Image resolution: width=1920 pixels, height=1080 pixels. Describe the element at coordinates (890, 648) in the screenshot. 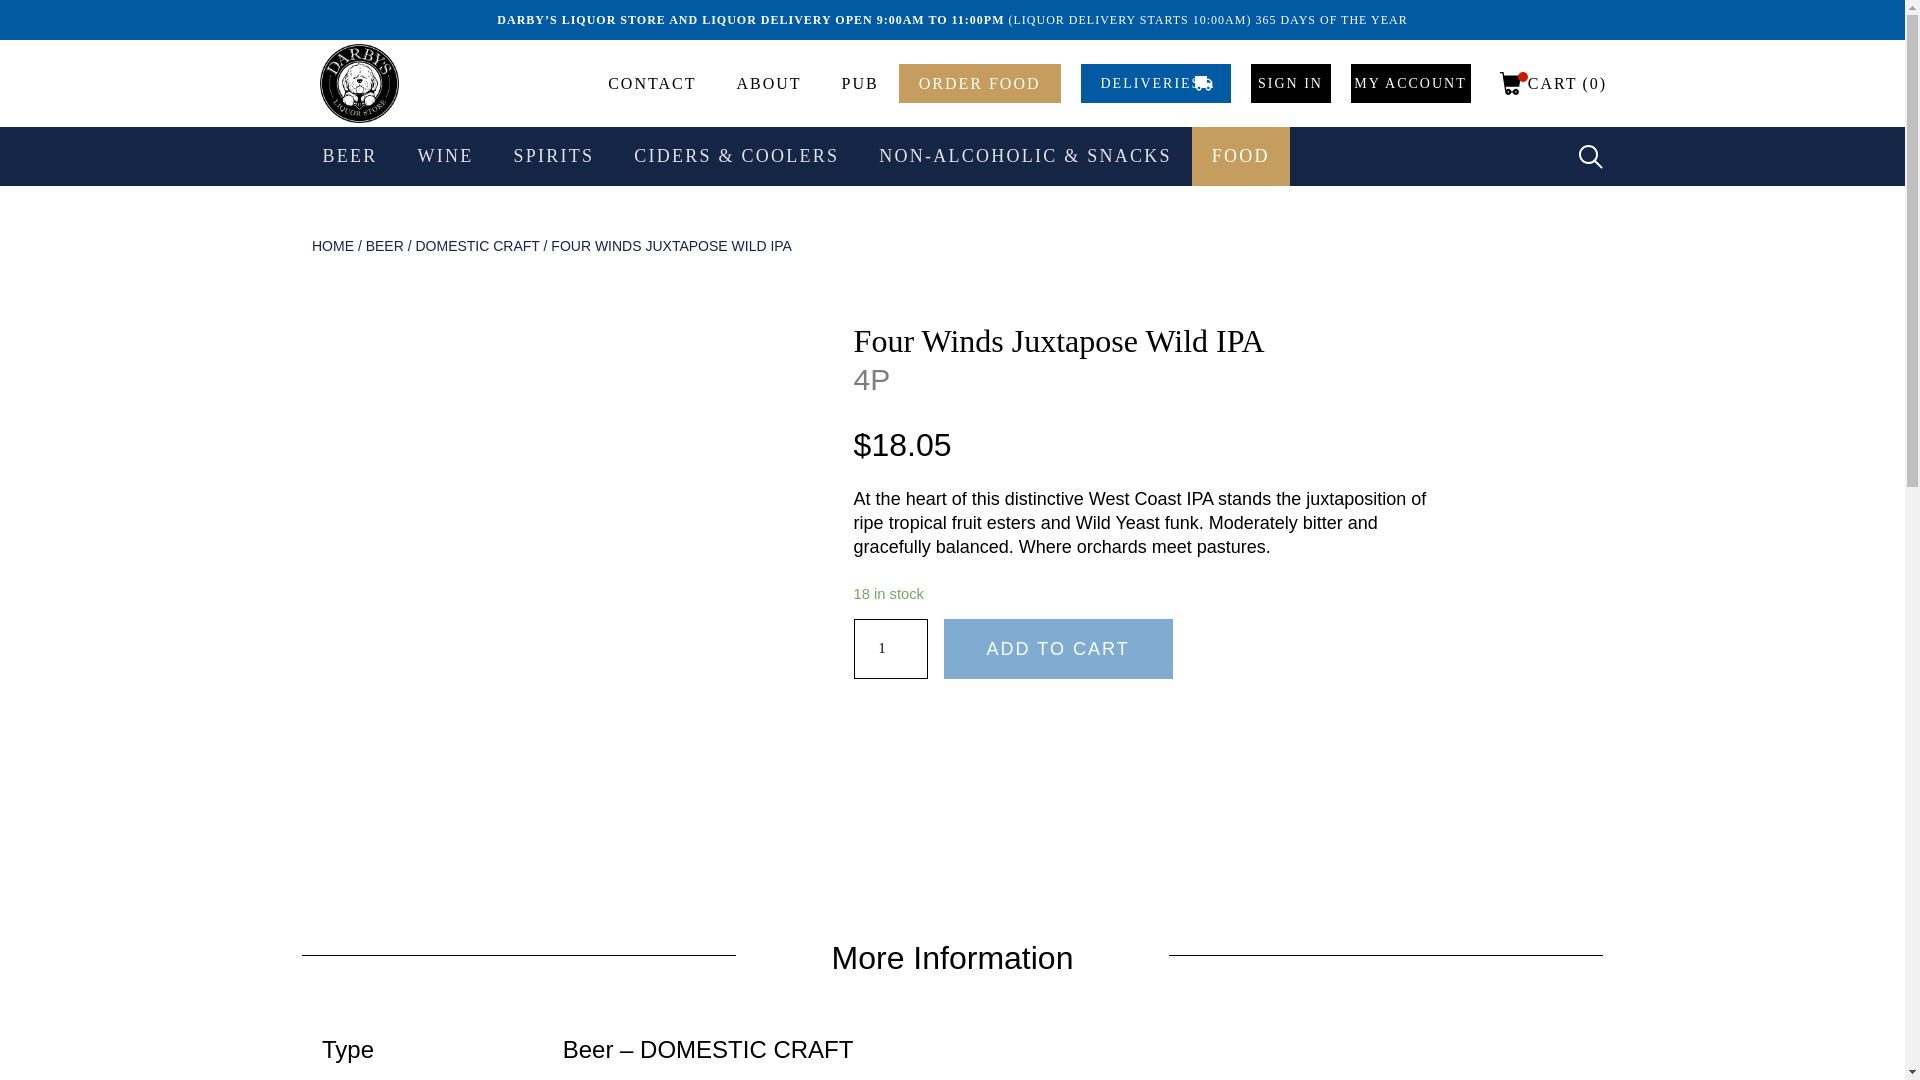

I see `1` at that location.